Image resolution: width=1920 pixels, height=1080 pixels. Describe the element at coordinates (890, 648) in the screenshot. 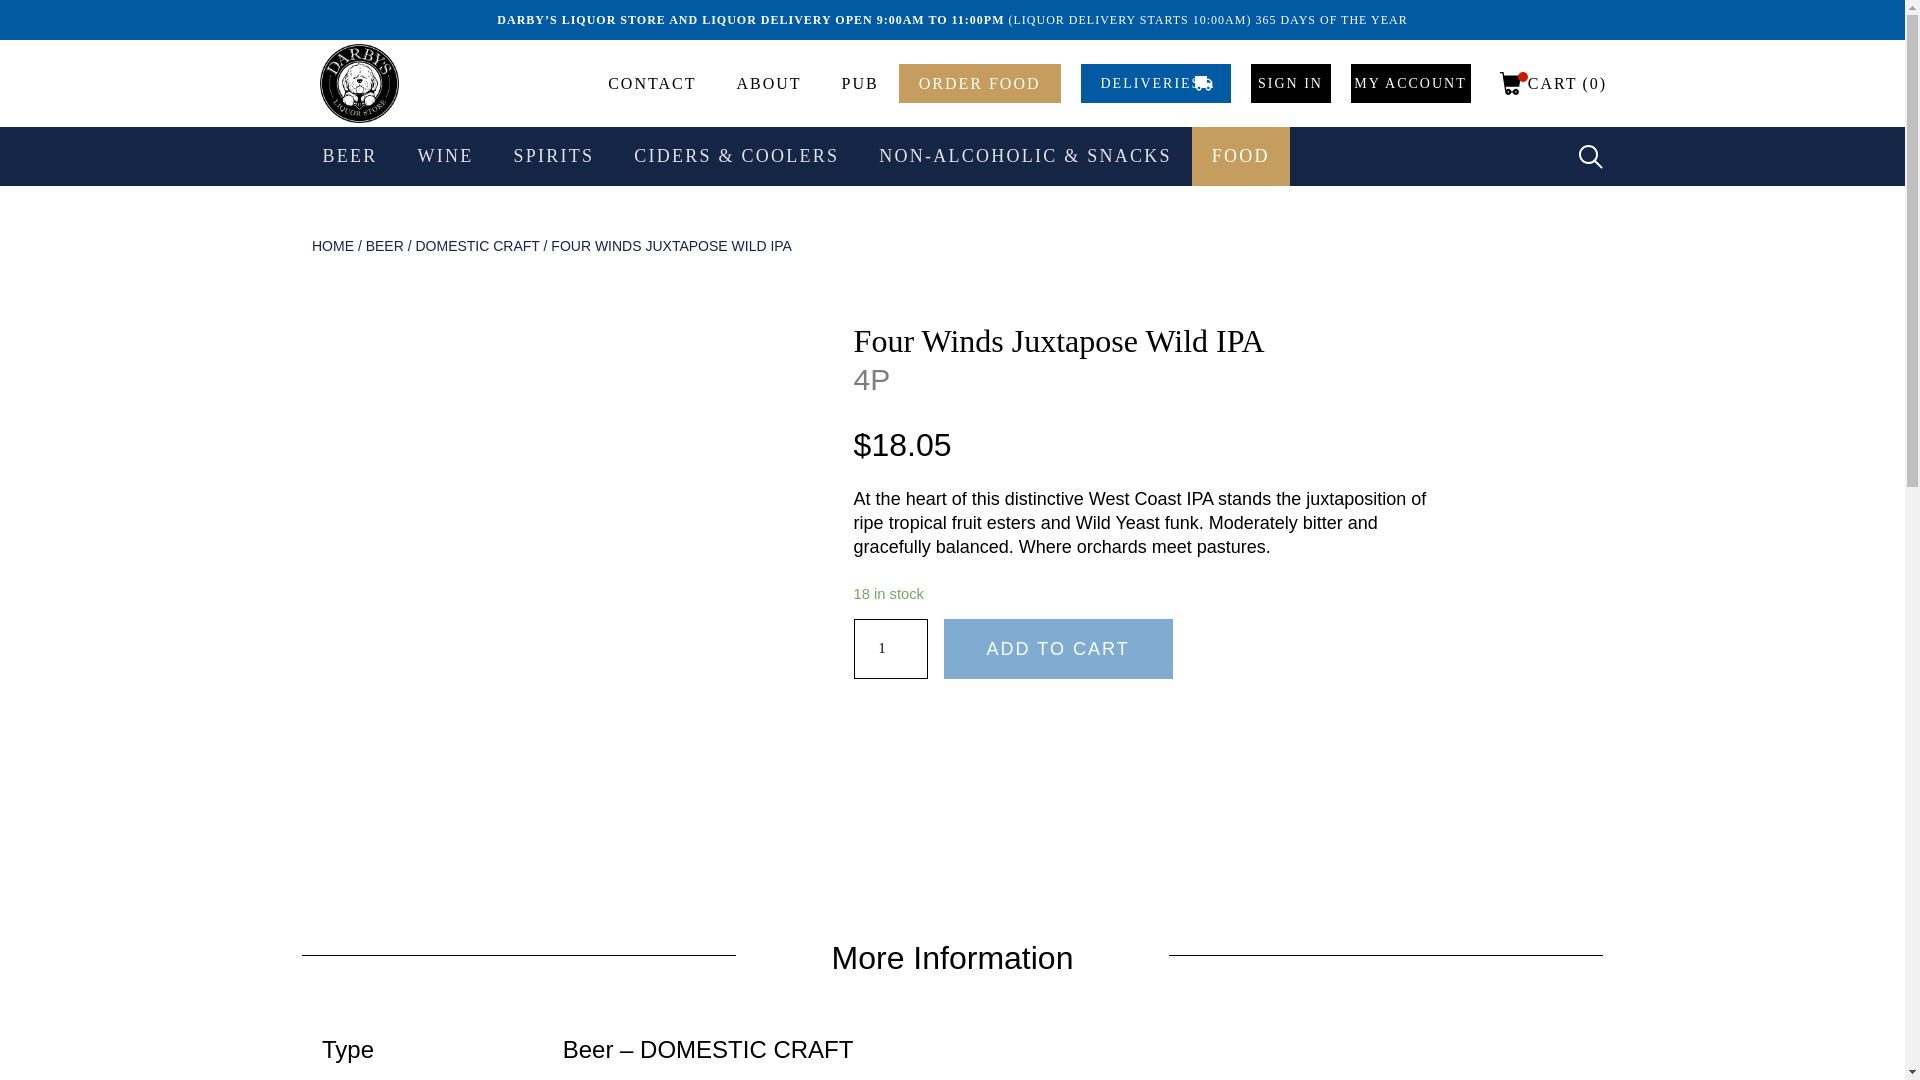

I see `1` at that location.